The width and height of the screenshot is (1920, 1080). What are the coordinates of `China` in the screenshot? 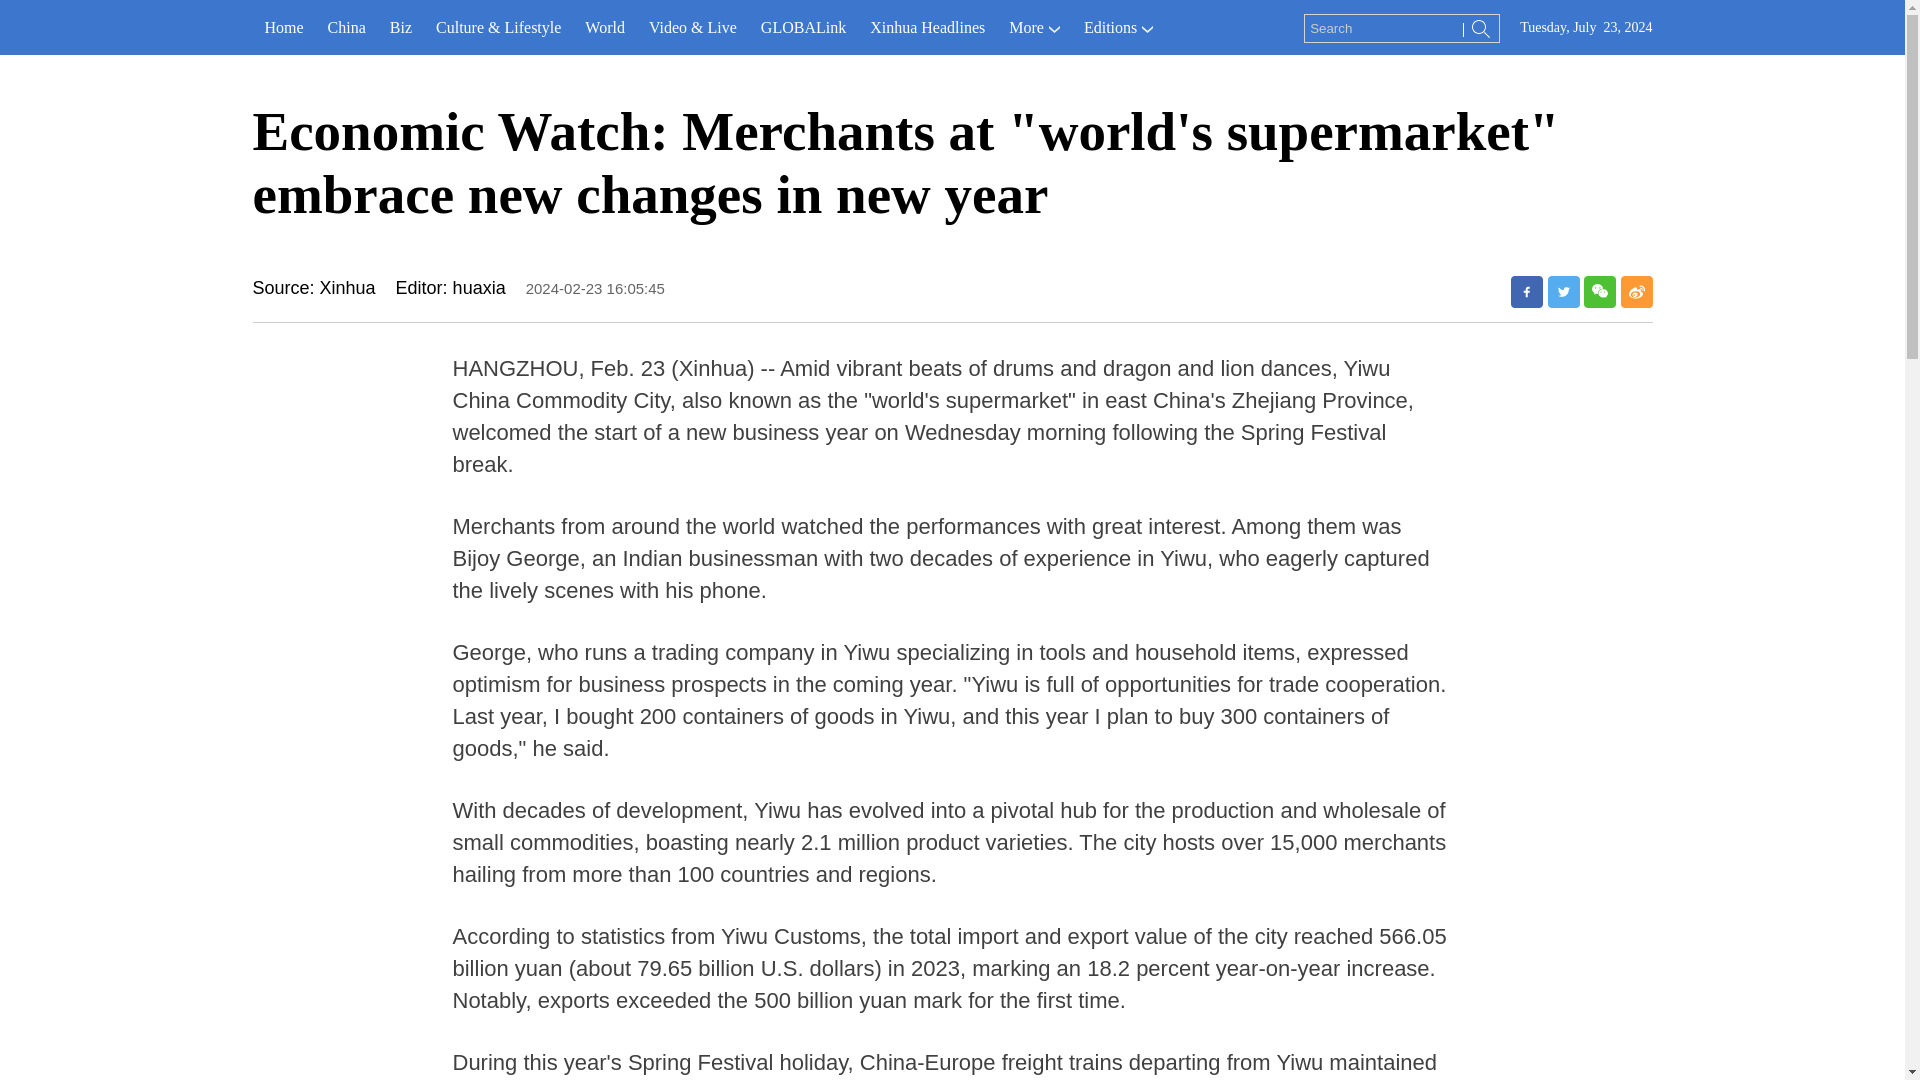 It's located at (347, 28).